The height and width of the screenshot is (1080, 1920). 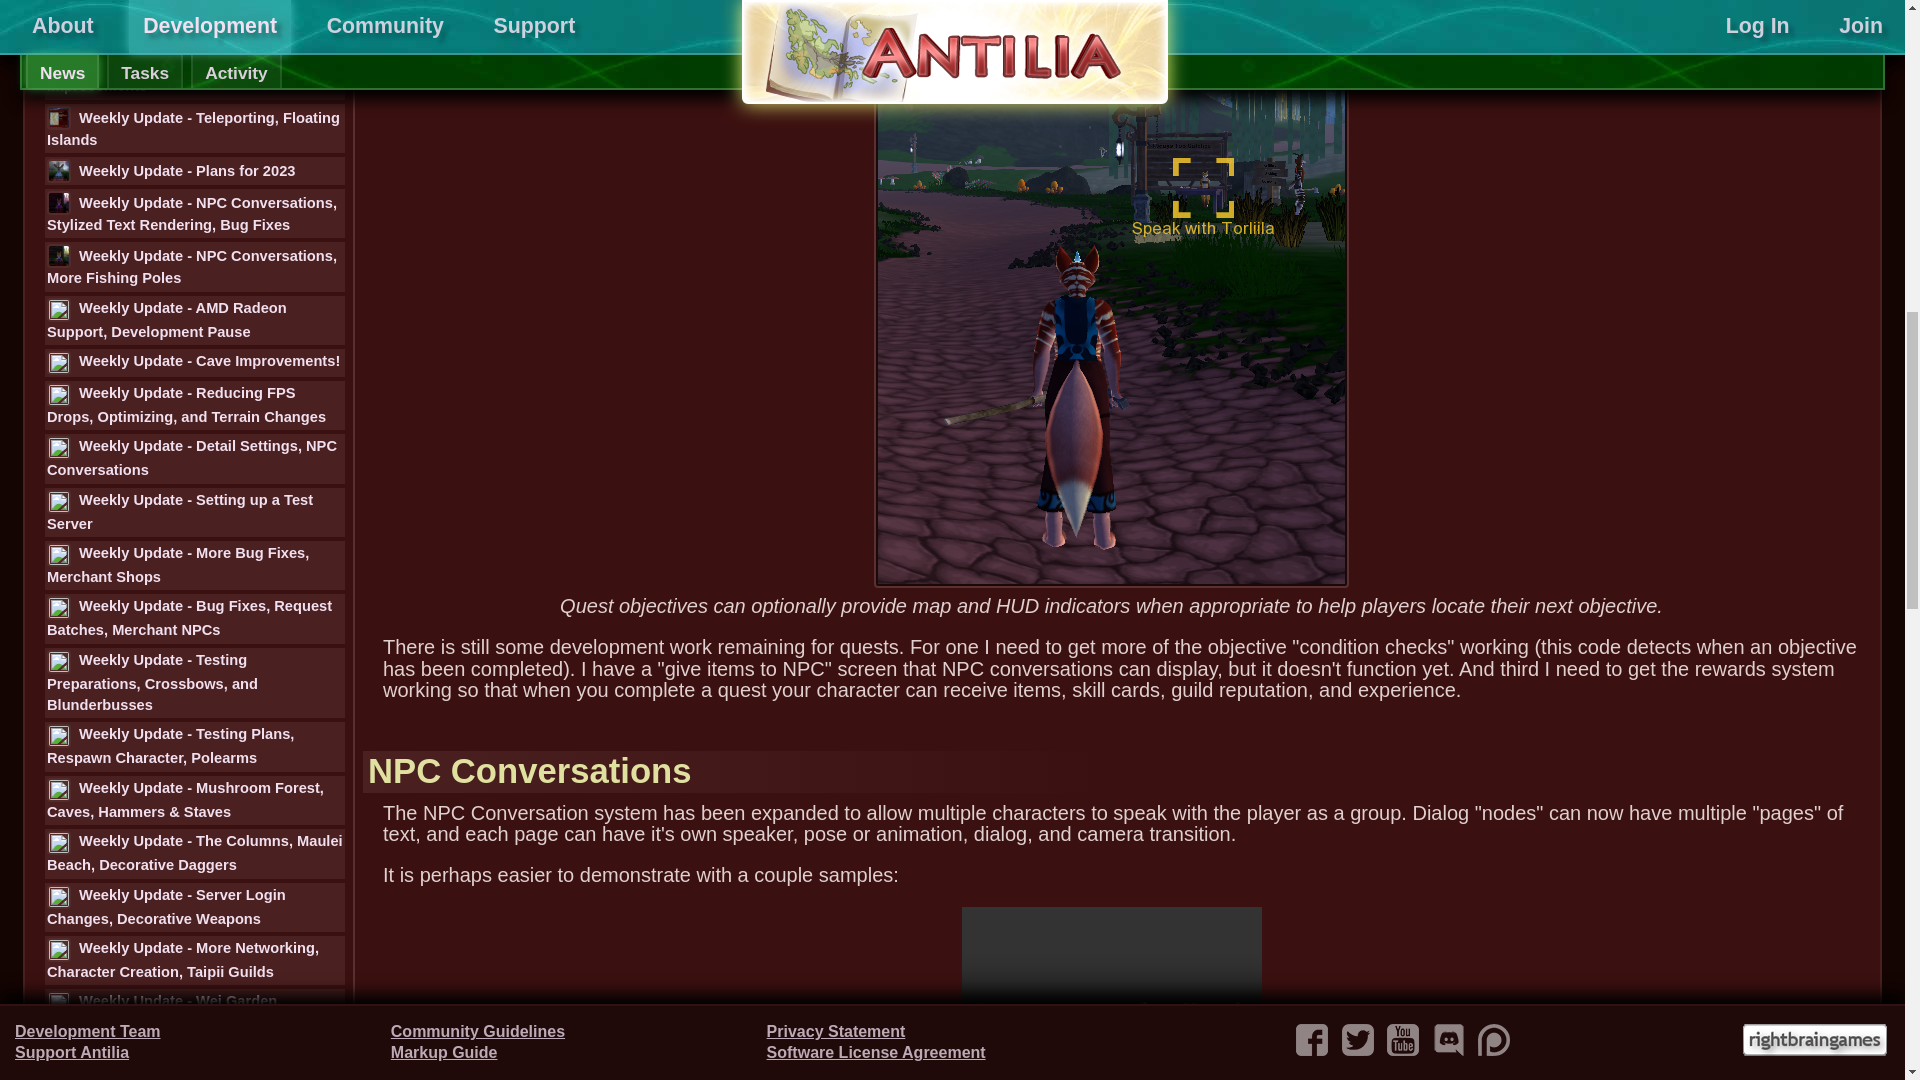 I want to click on Weekly Update - Setting up a Test Server, so click(x=194, y=512).